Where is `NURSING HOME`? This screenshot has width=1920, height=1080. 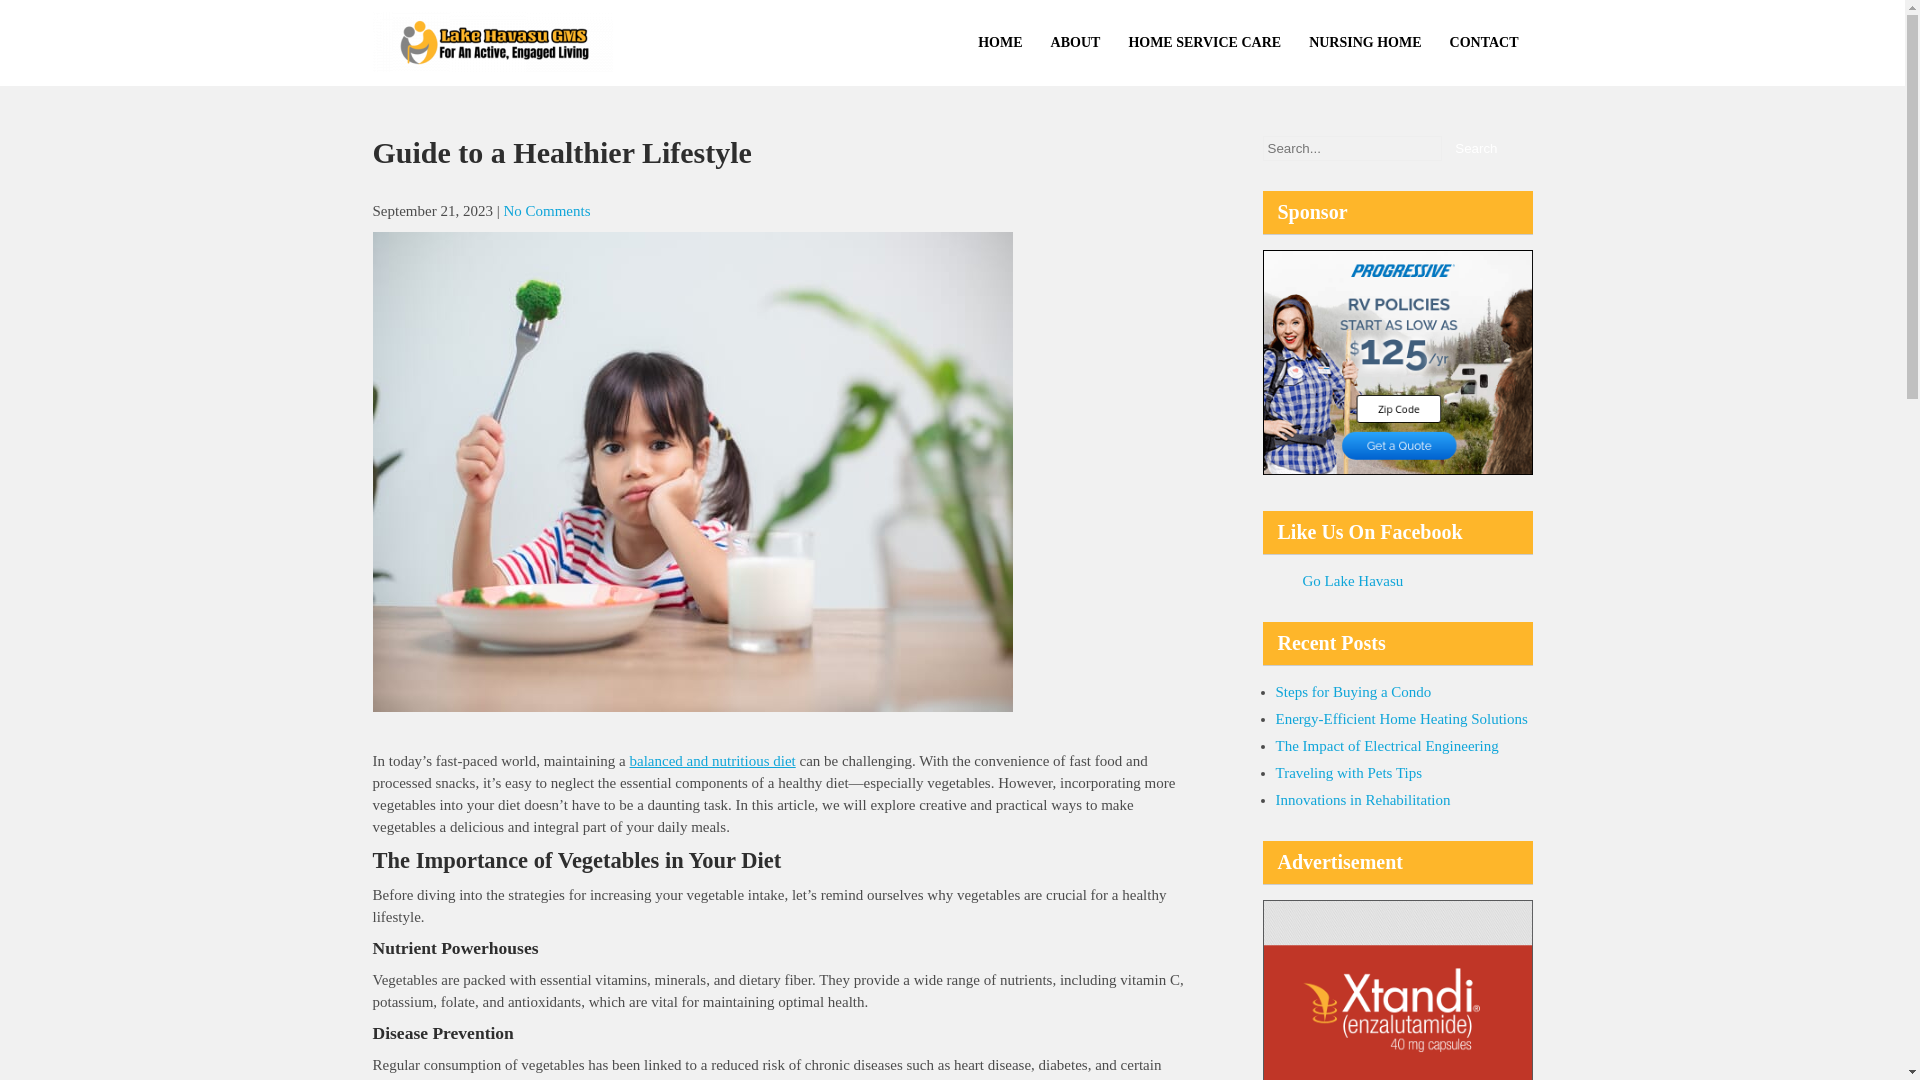
NURSING HOME is located at coordinates (1364, 43).